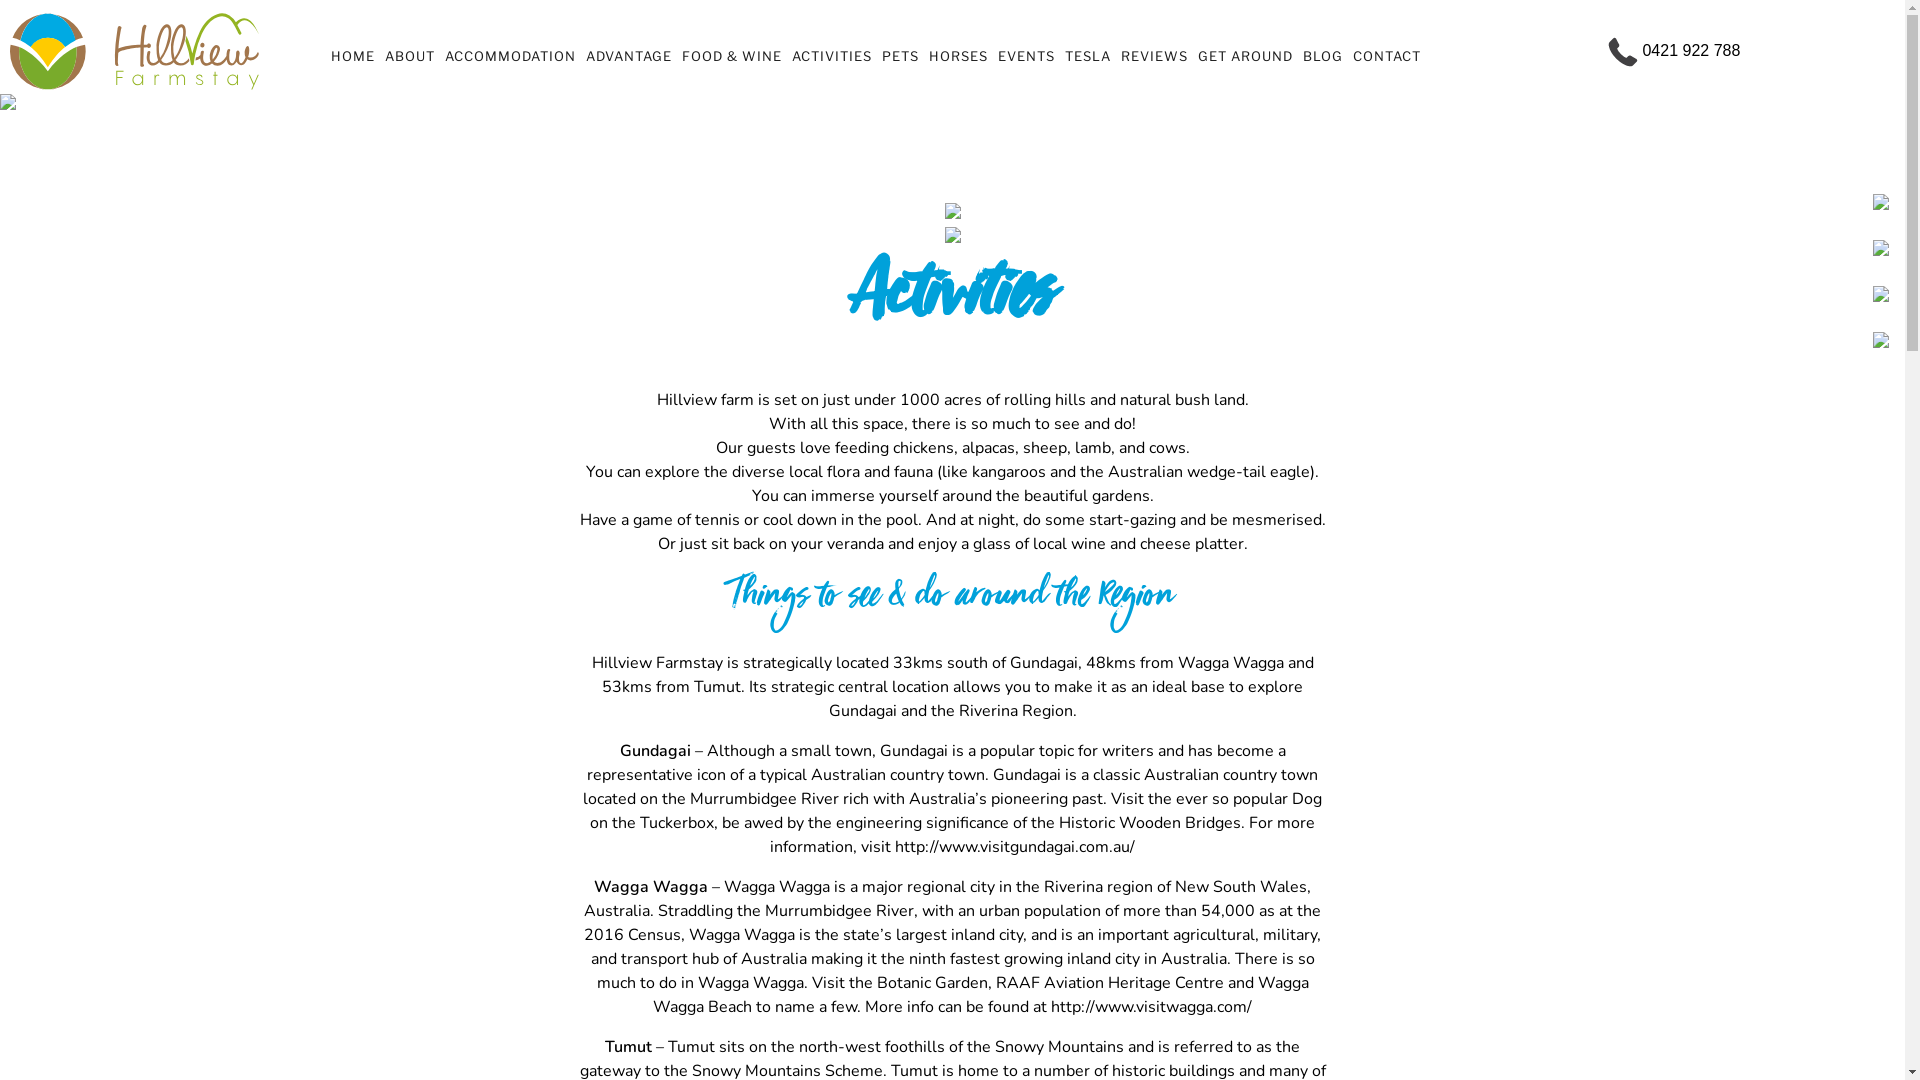 This screenshot has width=1920, height=1080. What do you see at coordinates (1387, 56) in the screenshot?
I see `CONTACT` at bounding box center [1387, 56].